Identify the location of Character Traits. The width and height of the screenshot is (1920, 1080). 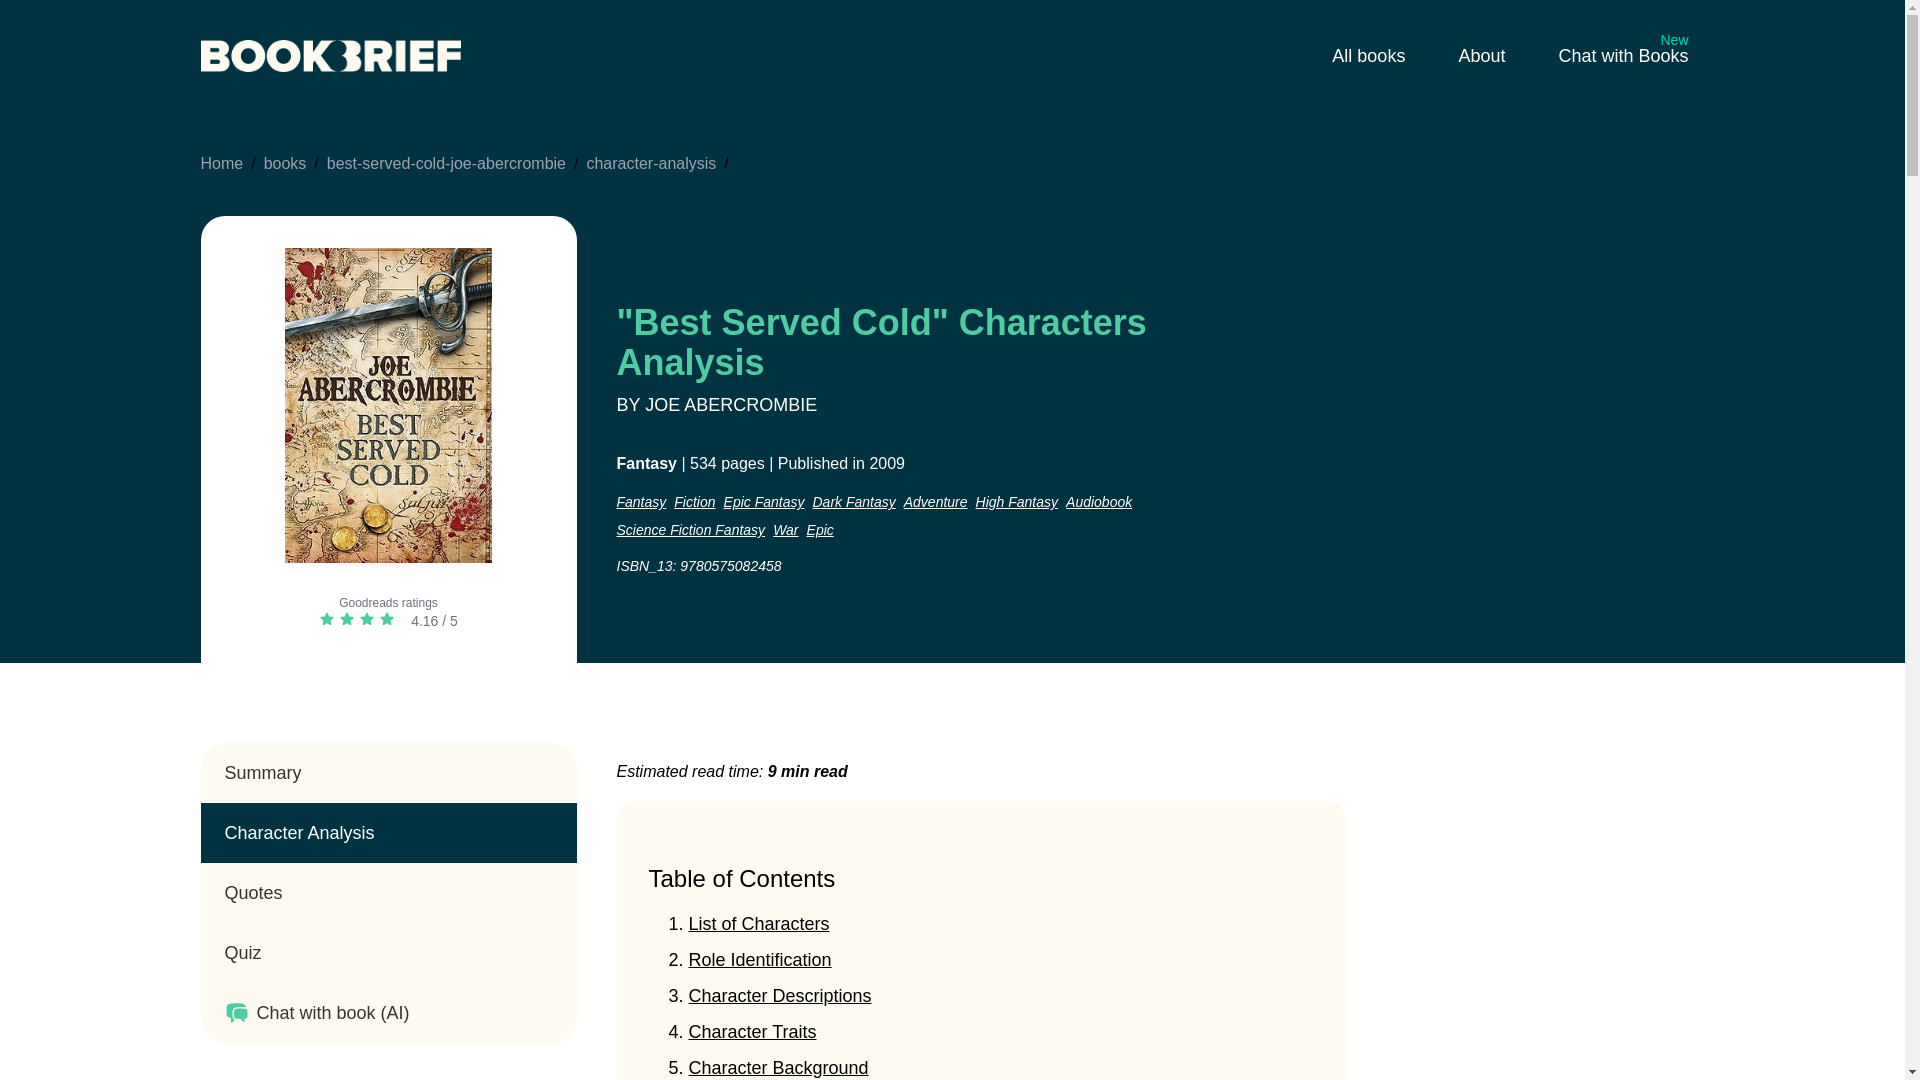
(752, 1032).